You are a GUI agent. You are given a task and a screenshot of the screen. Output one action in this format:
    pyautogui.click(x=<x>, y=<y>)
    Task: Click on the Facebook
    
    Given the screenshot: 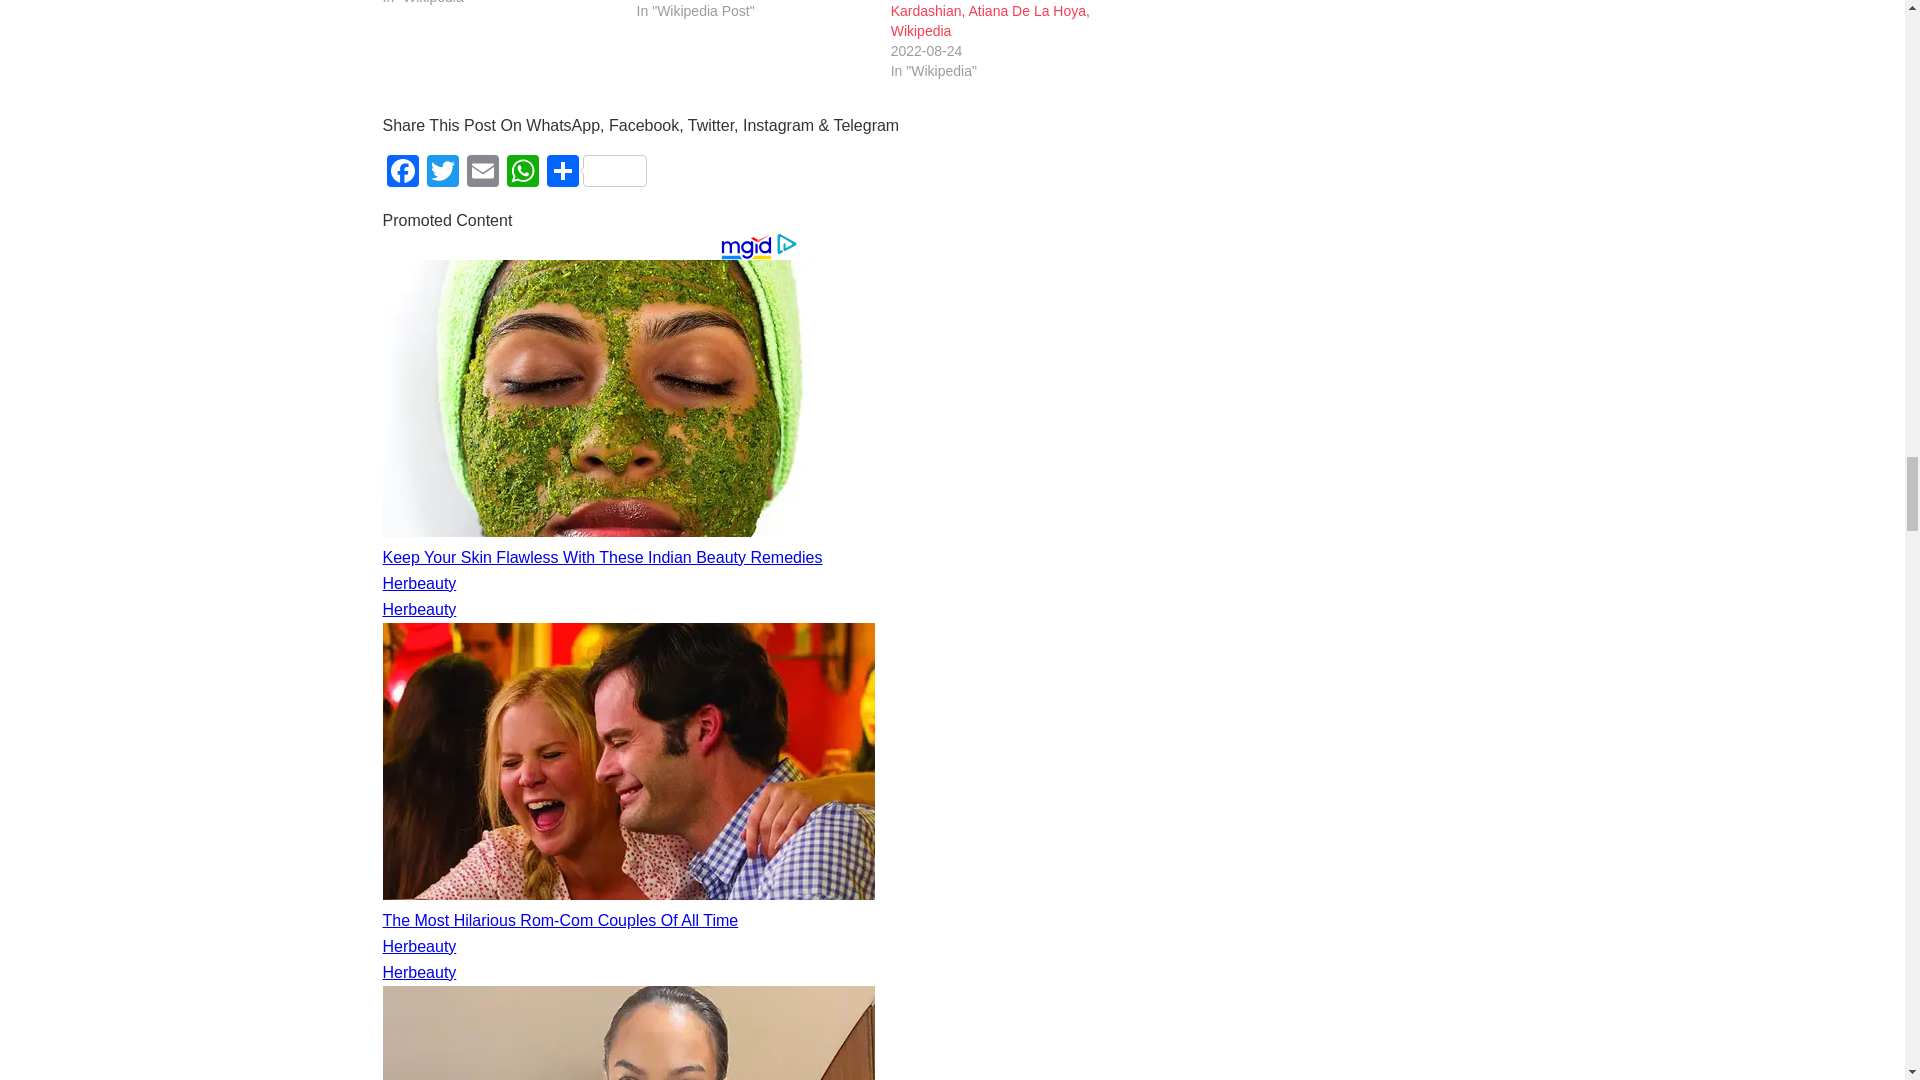 What is the action you would take?
    pyautogui.click(x=402, y=174)
    